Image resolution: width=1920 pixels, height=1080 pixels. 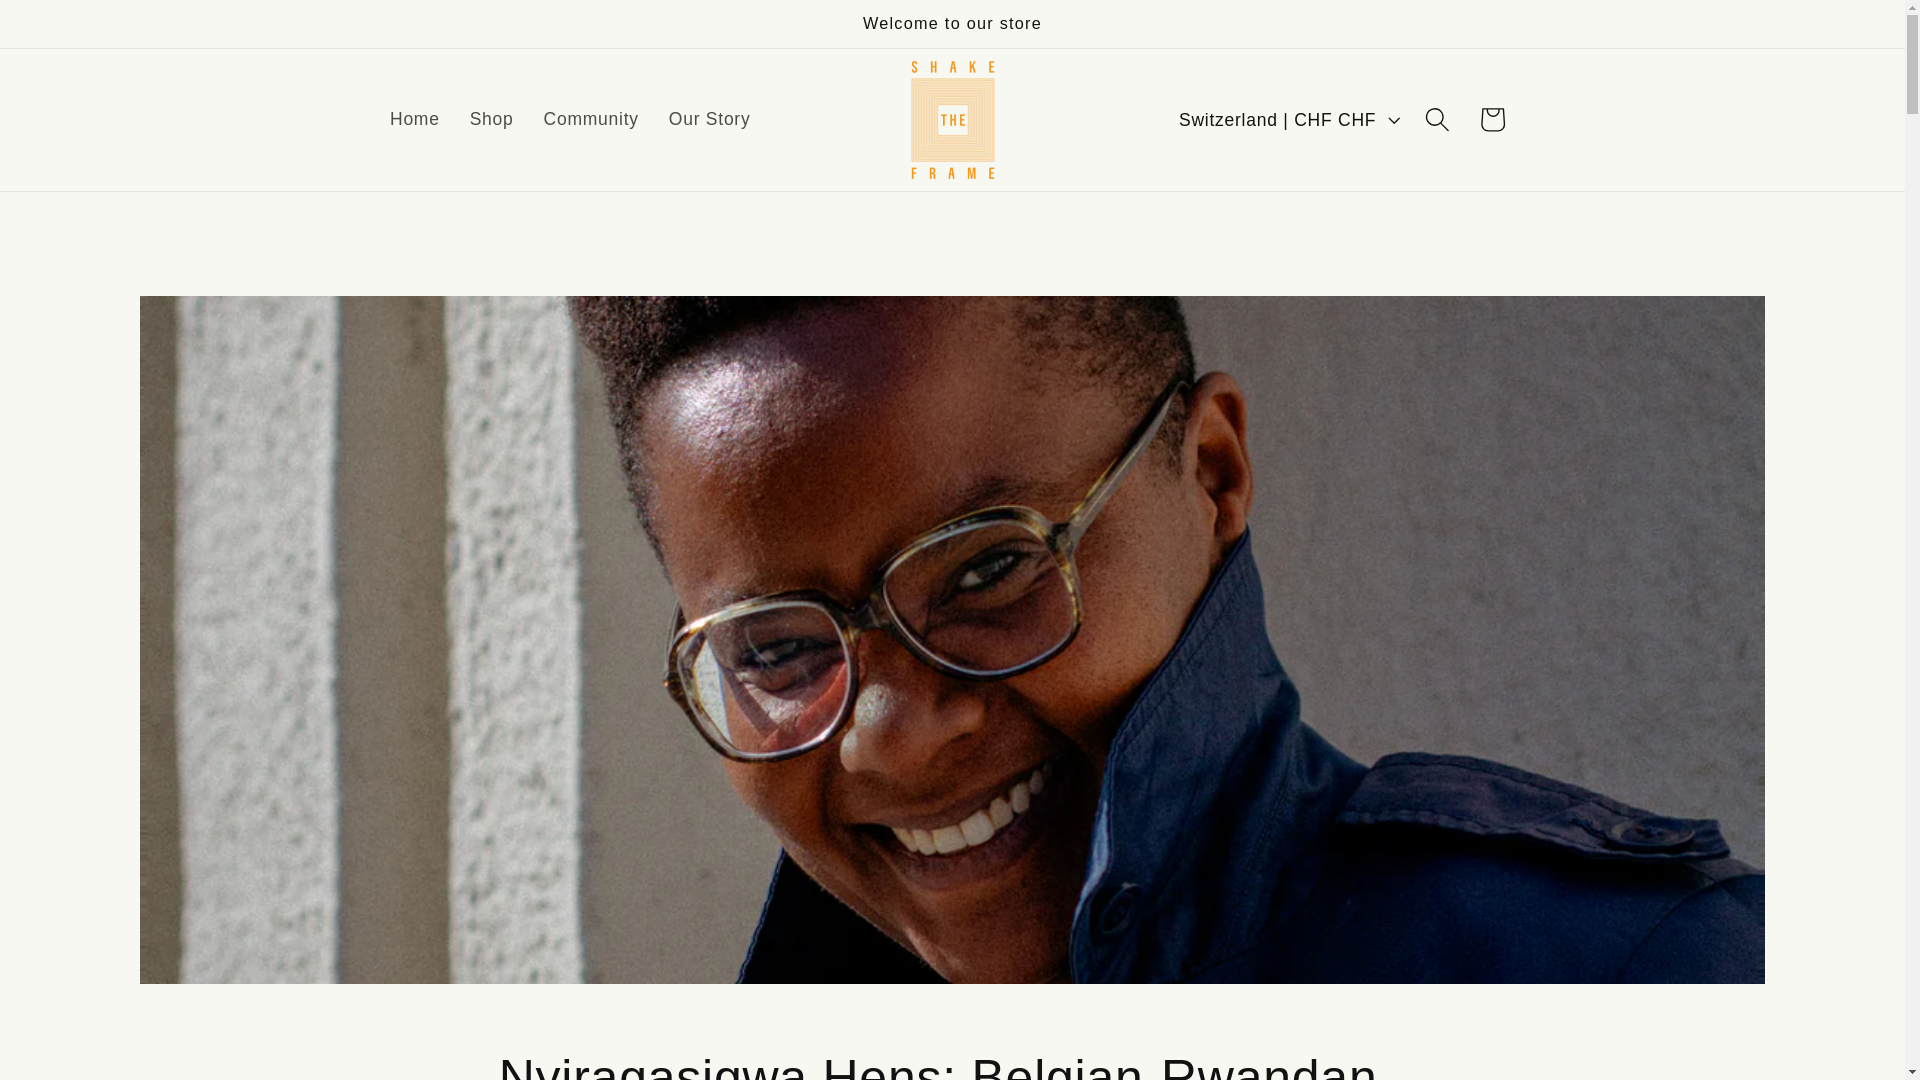 What do you see at coordinates (492, 119) in the screenshot?
I see `Shop` at bounding box center [492, 119].